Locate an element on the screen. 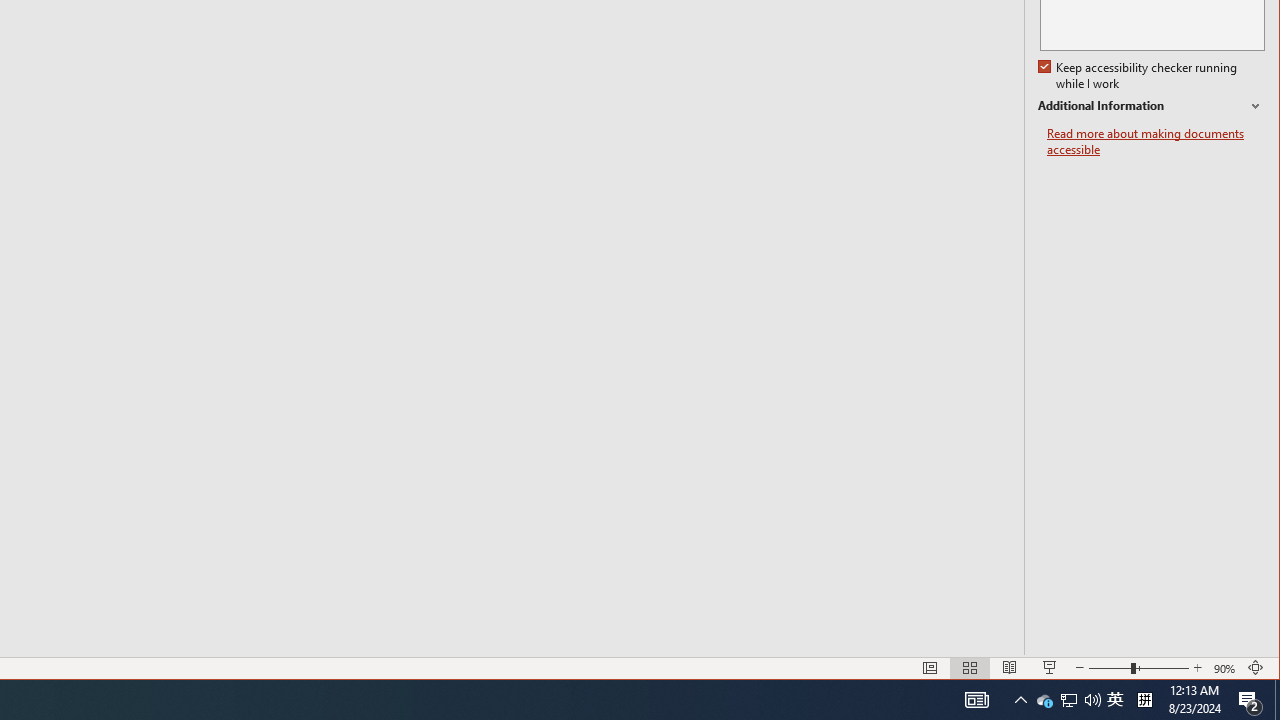  Zoom 90% is located at coordinates (1044, 700).